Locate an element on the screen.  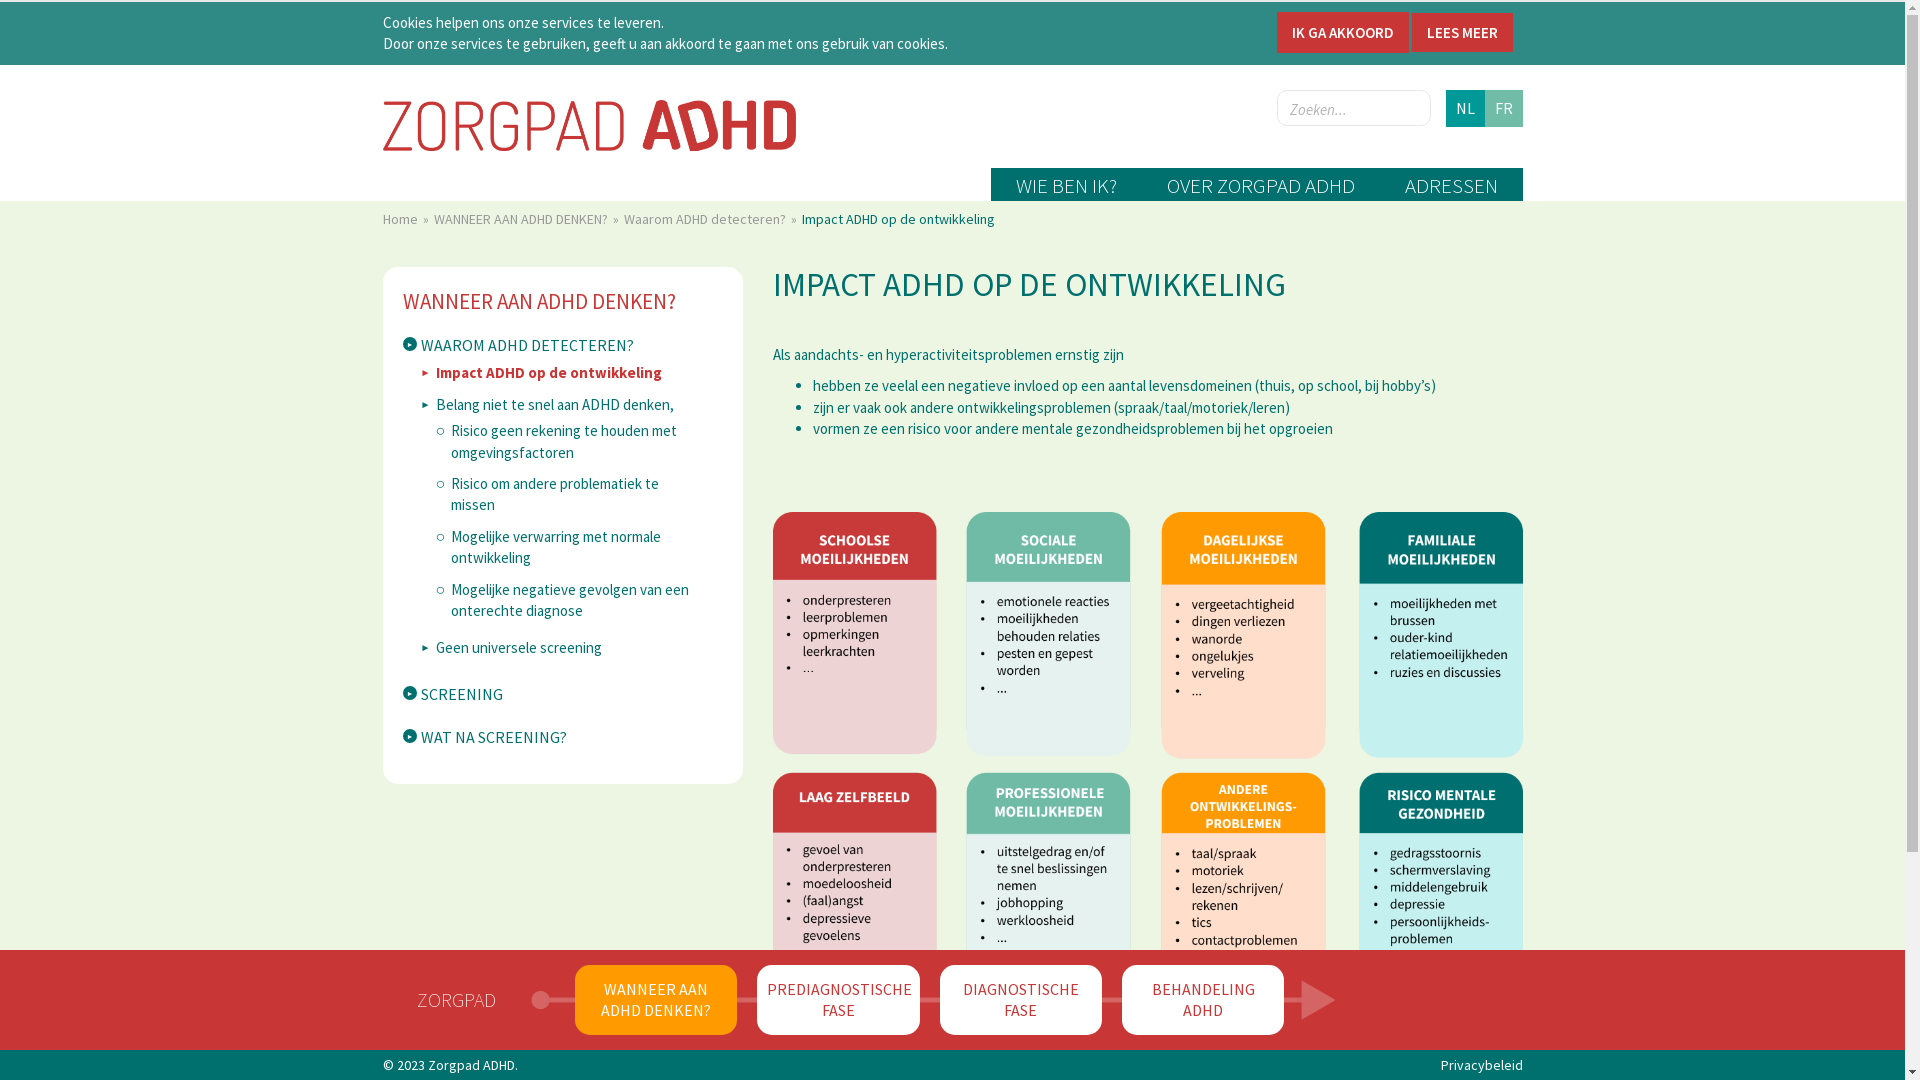
Waarom ADHD detecteren? is located at coordinates (712, 219).